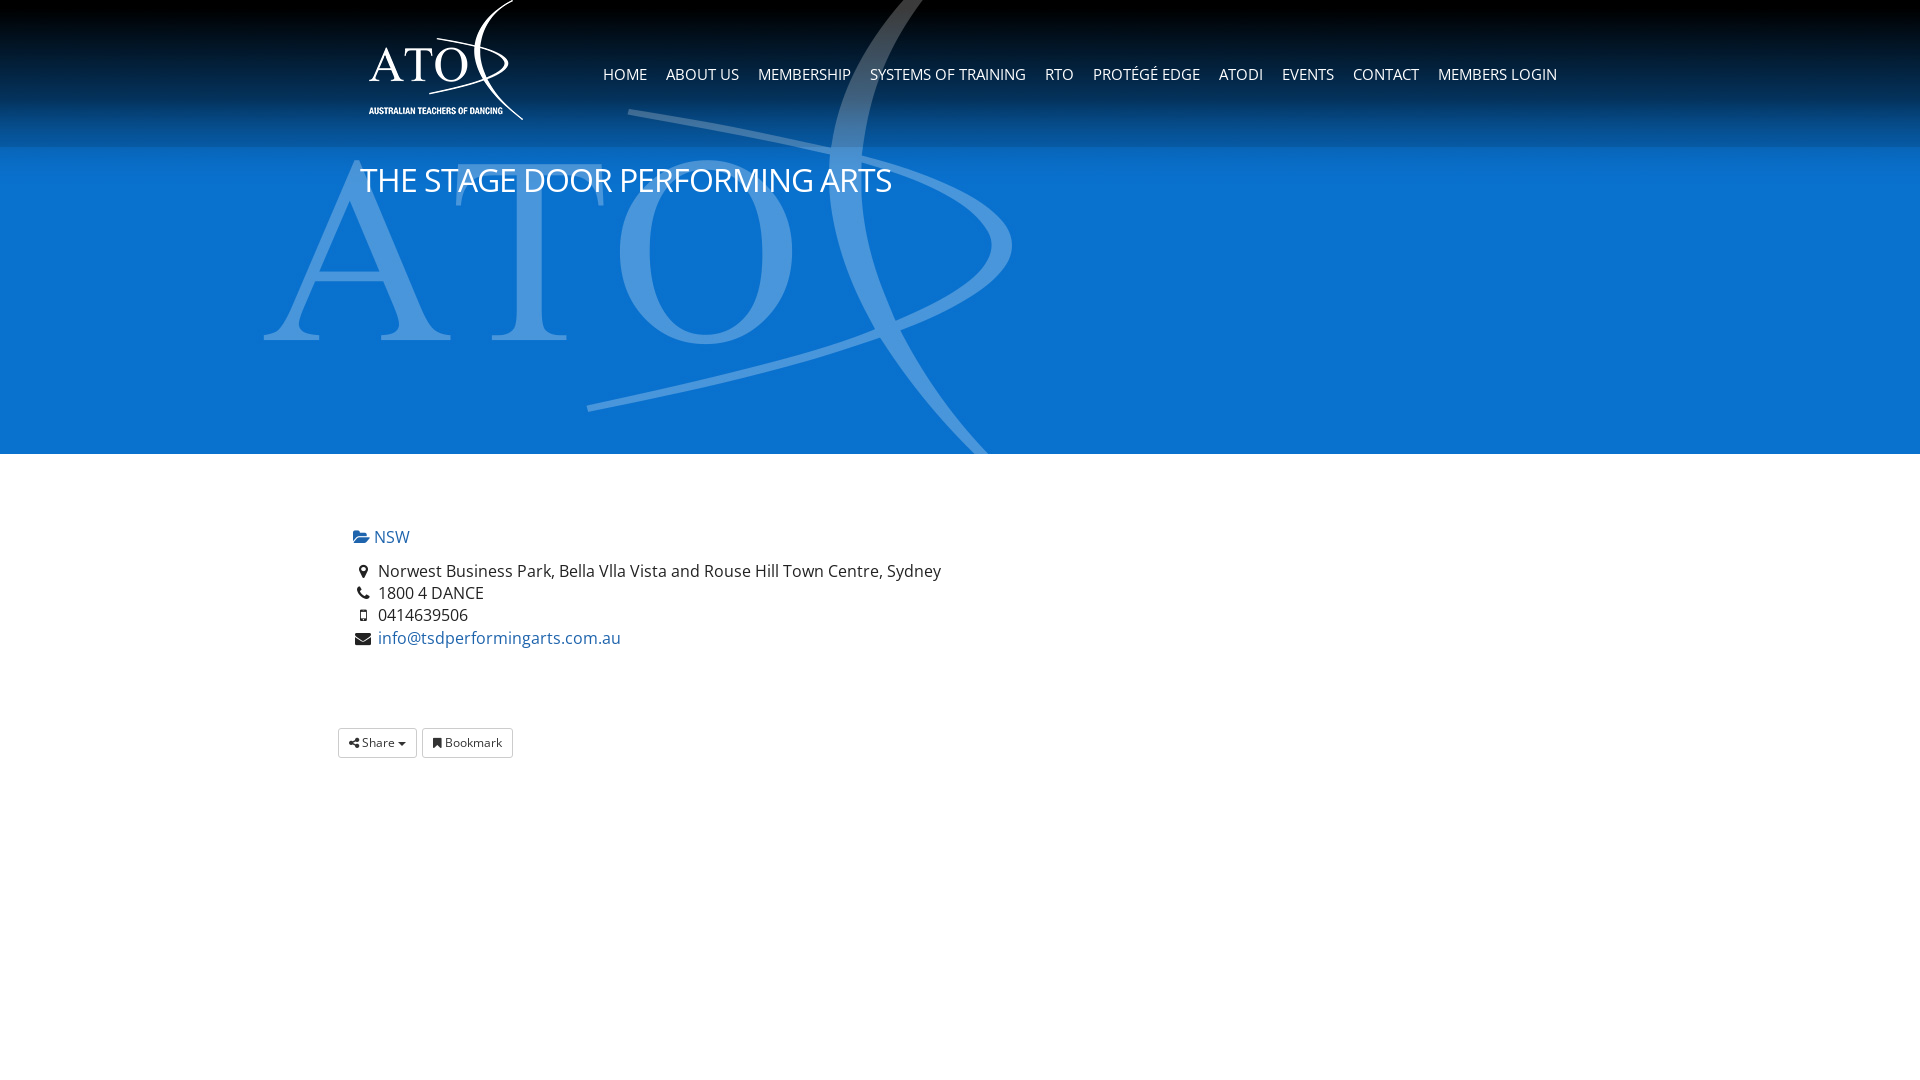 This screenshot has width=1920, height=1080. Describe the element at coordinates (378, 743) in the screenshot. I see `Share` at that location.